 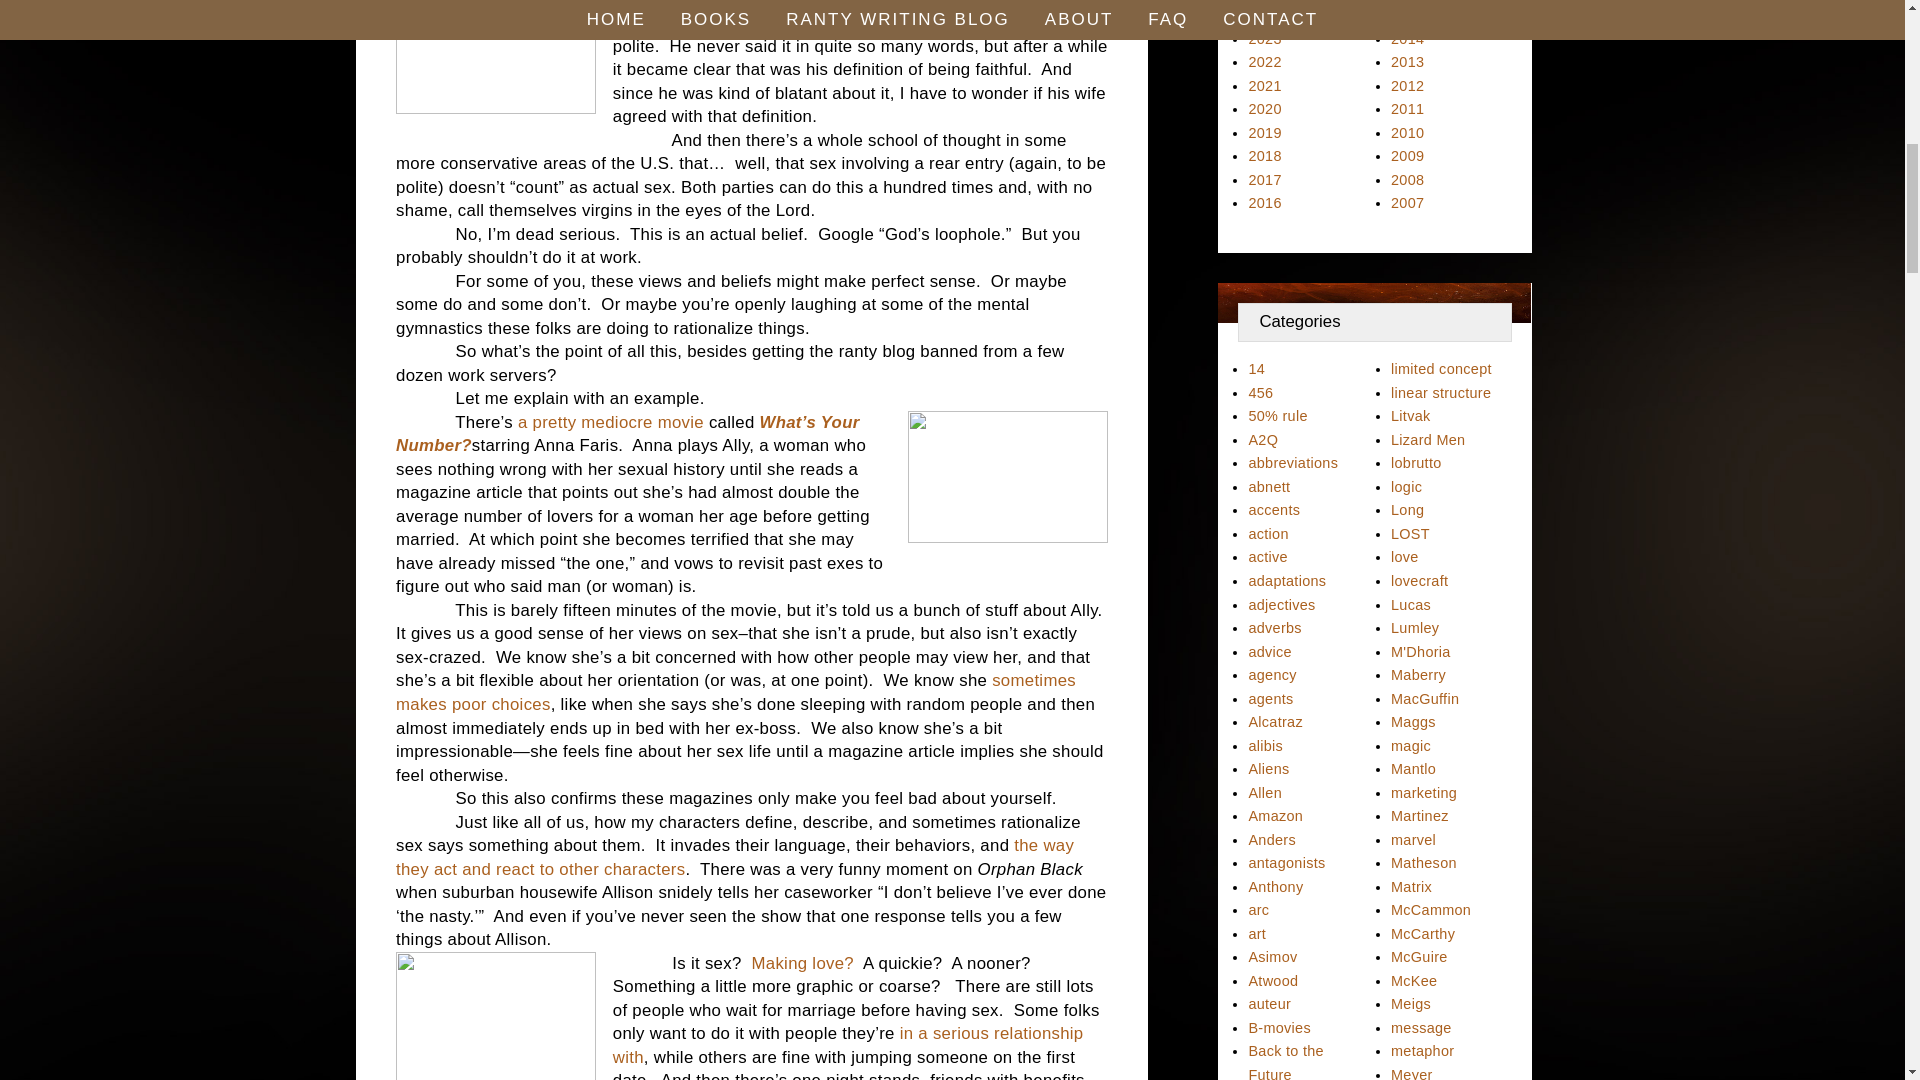 I want to click on sometimes makes poor choices, so click(x=735, y=692).